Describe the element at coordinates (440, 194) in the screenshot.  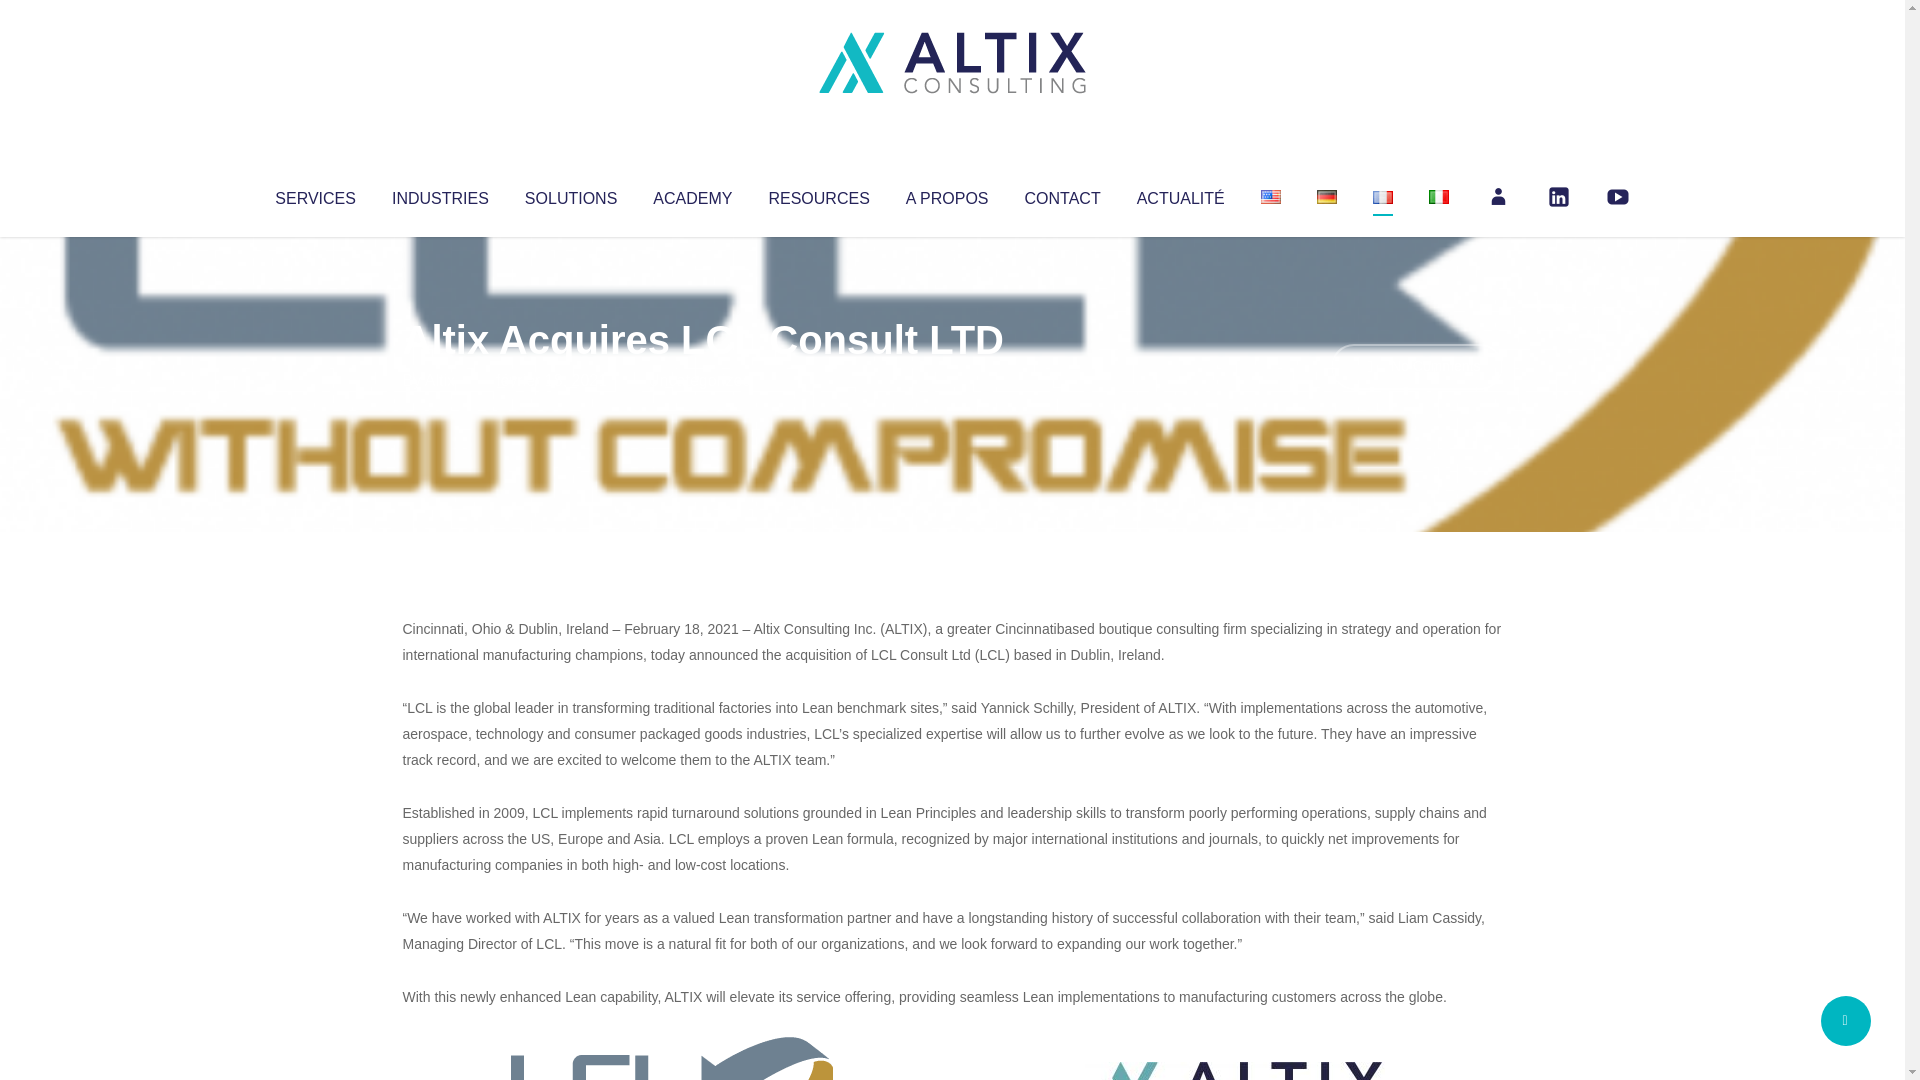
I see `INDUSTRIES` at that location.